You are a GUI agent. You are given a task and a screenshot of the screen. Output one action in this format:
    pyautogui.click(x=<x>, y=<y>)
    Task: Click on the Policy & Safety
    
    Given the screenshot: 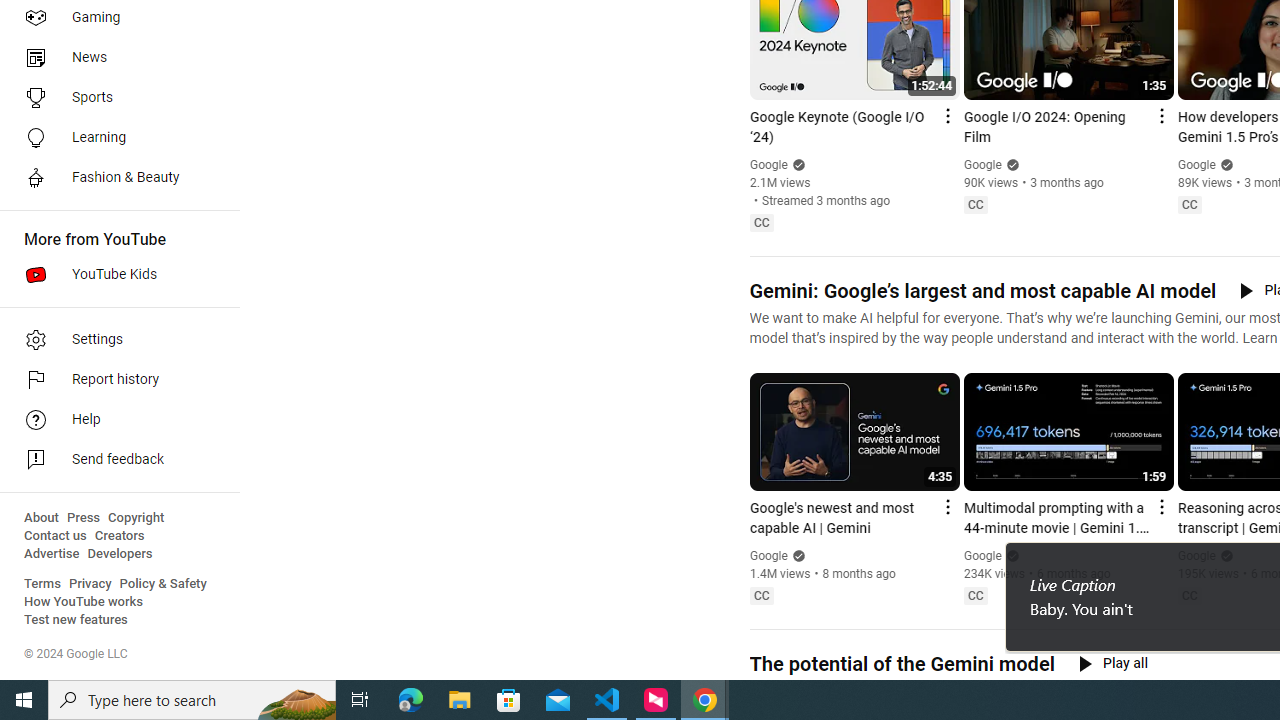 What is the action you would take?
    pyautogui.click(x=163, y=584)
    